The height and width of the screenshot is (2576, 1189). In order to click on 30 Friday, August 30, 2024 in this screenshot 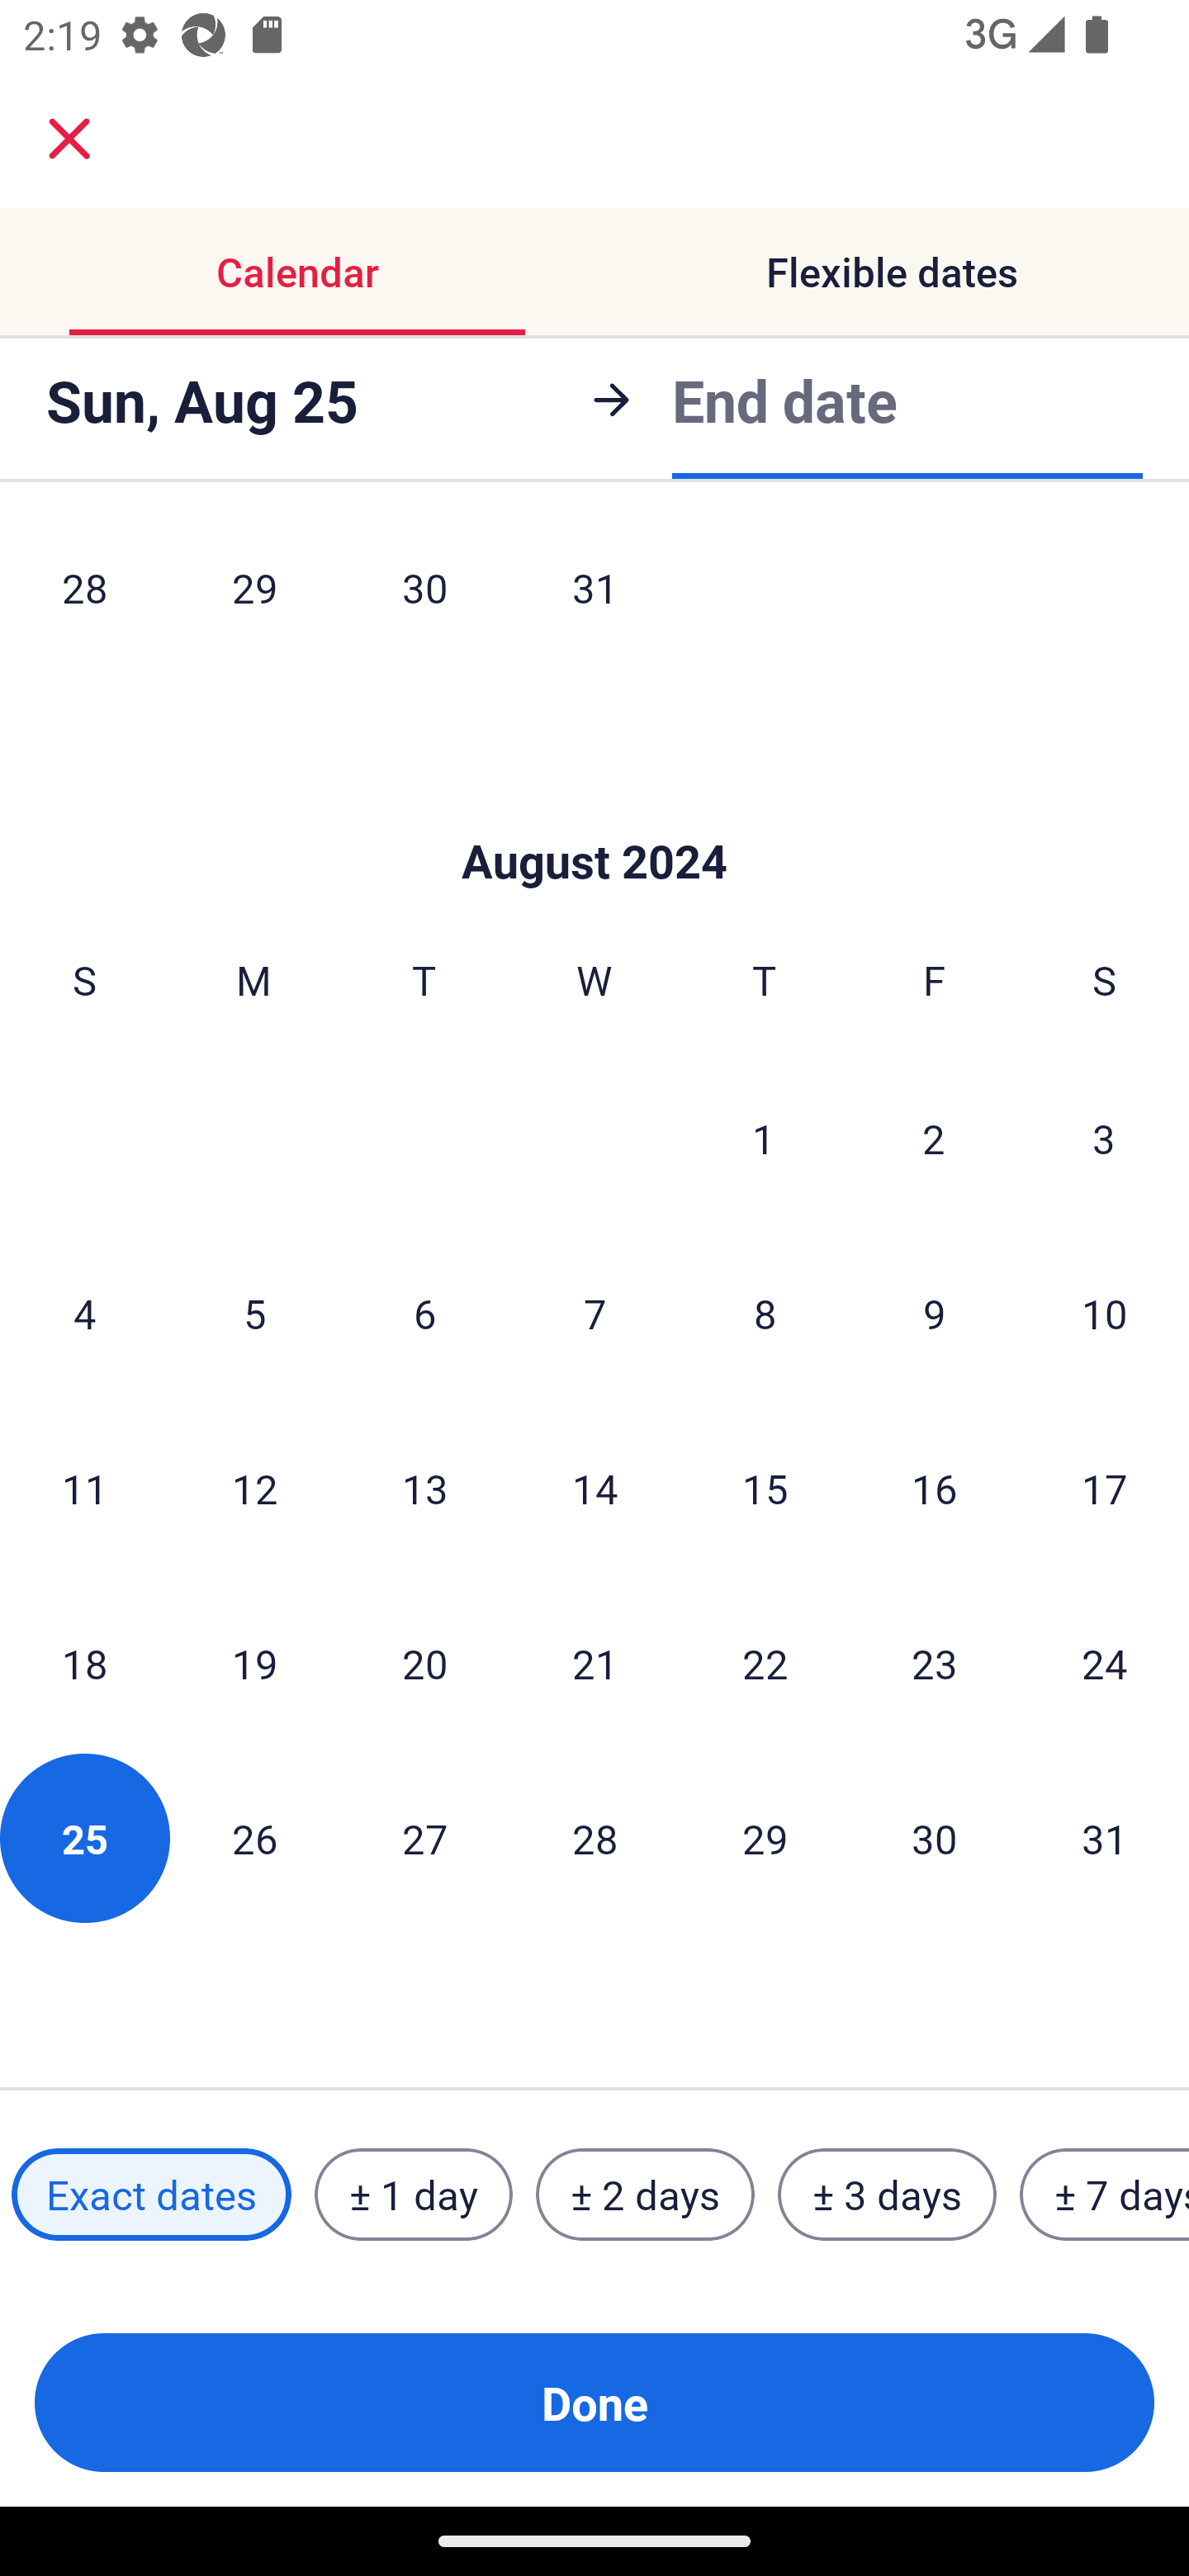, I will do `click(935, 1838)`.